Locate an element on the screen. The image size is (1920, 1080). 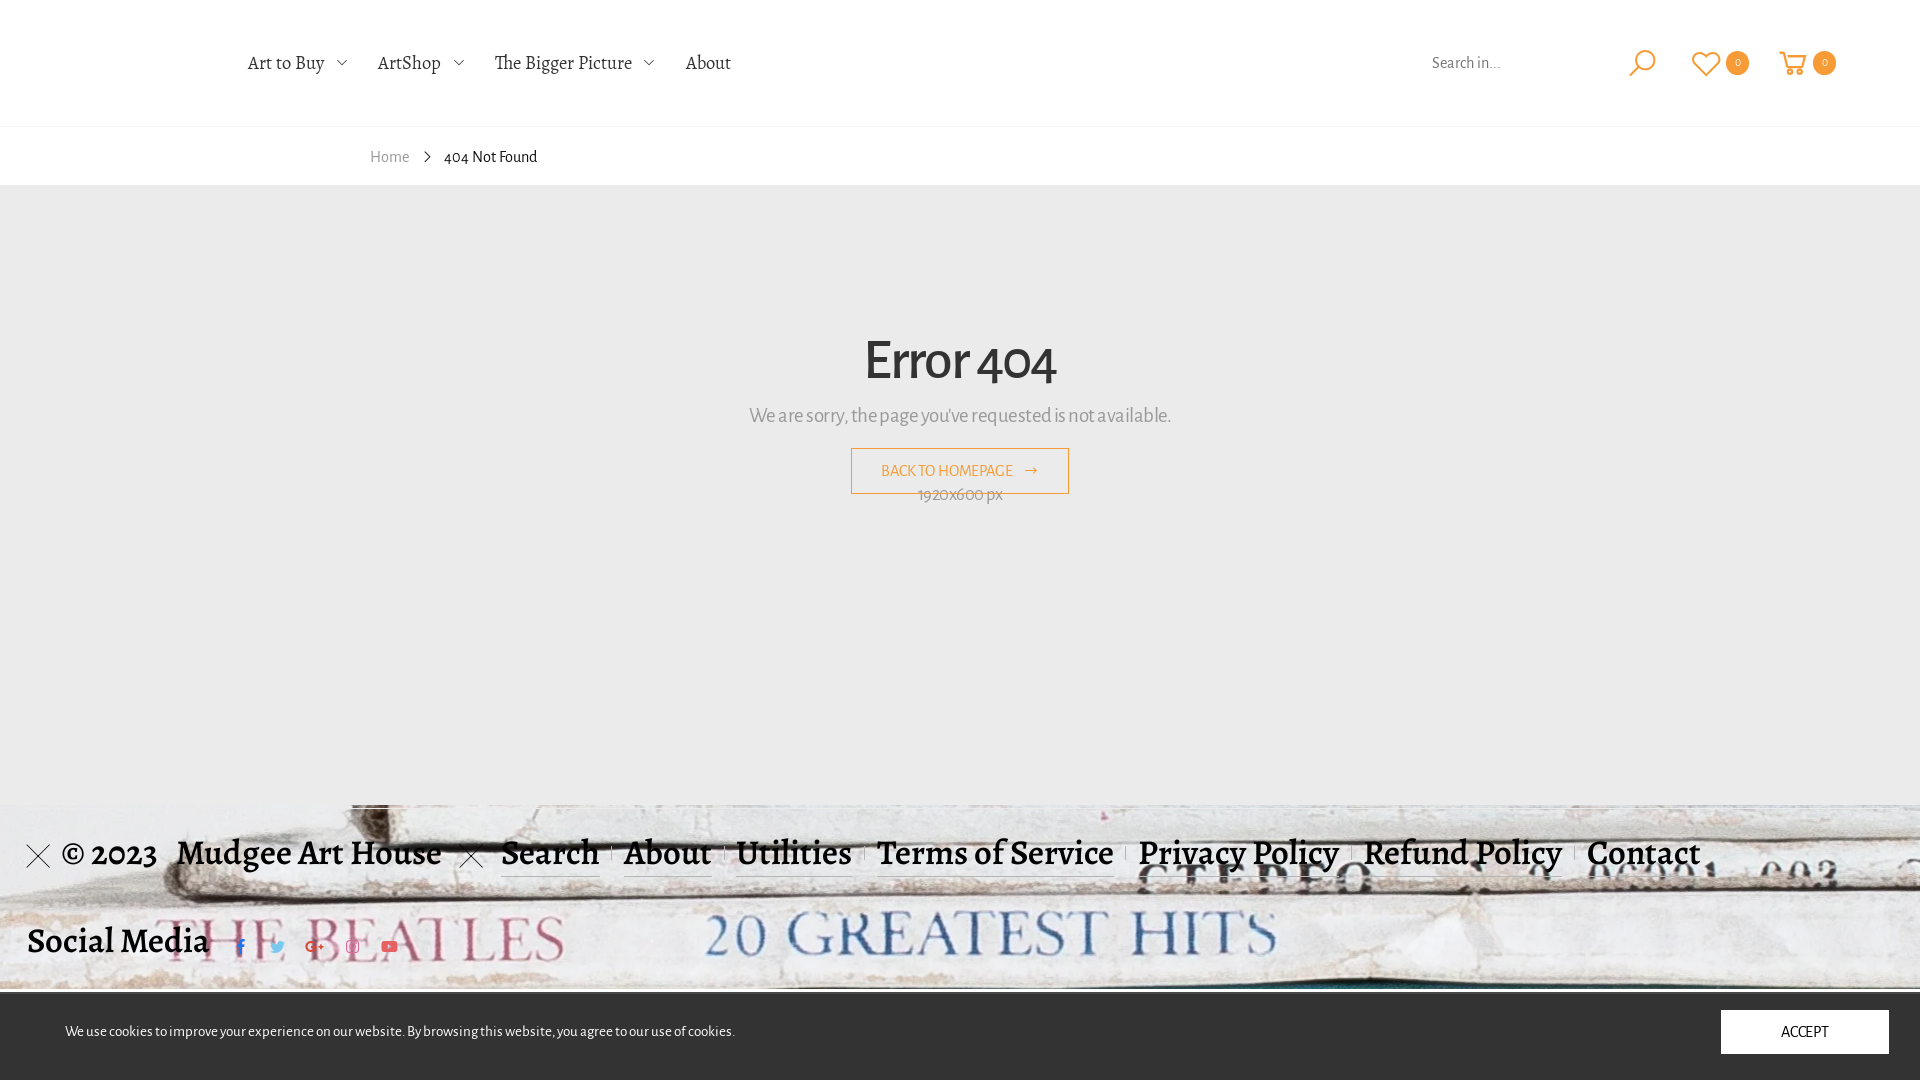
About is located at coordinates (668, 852).